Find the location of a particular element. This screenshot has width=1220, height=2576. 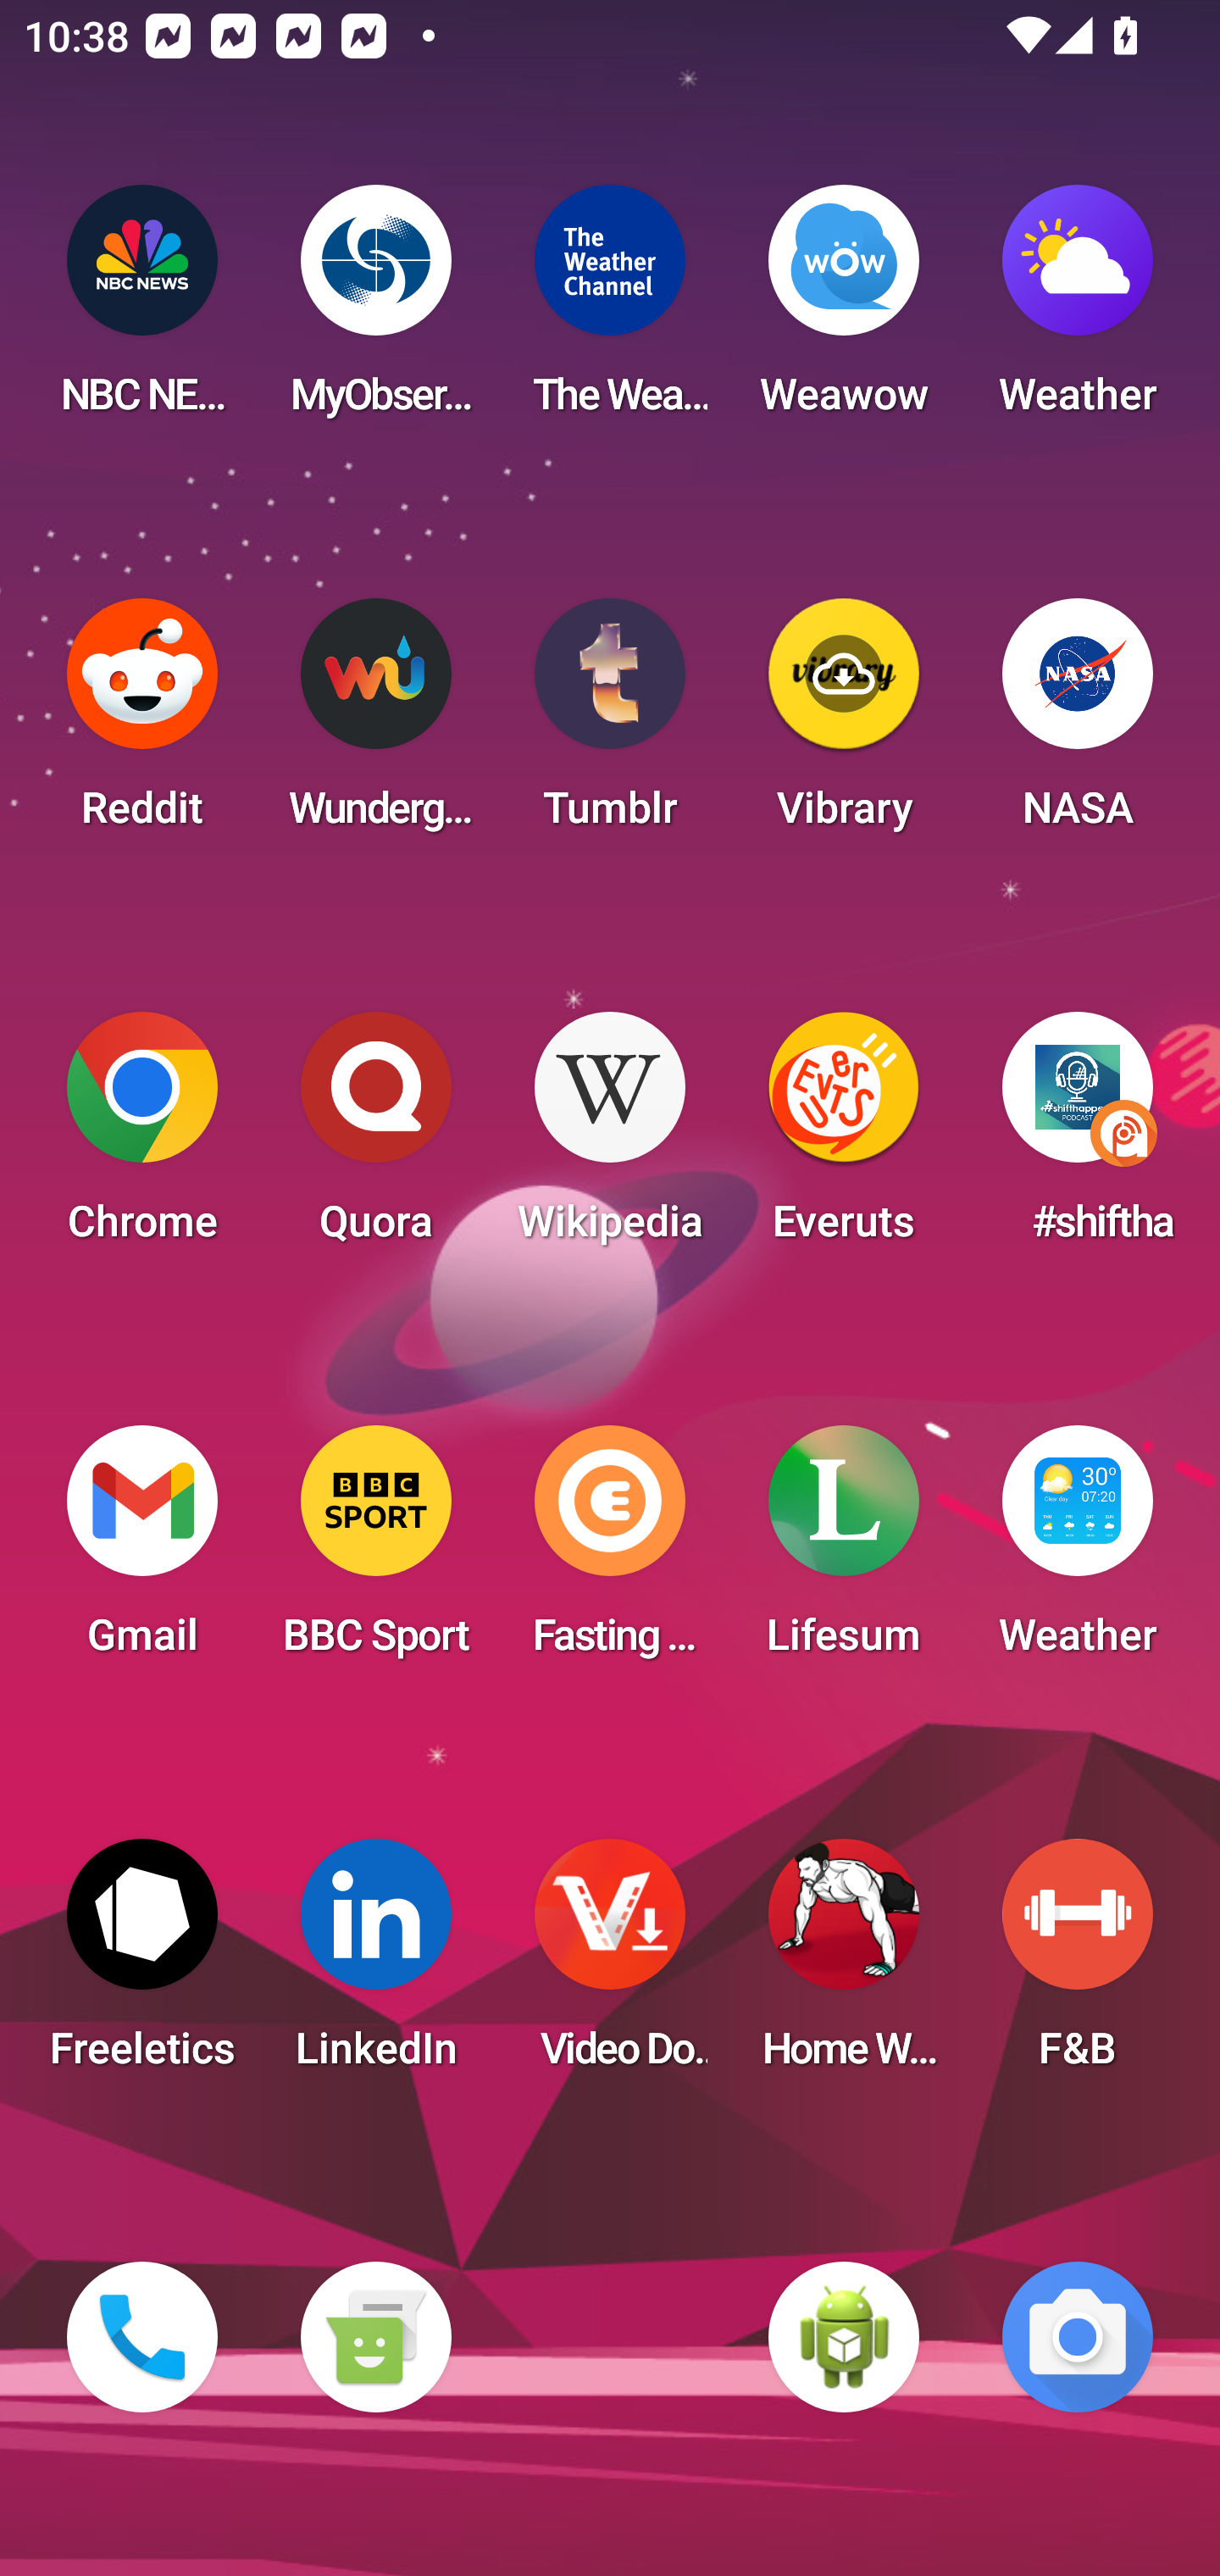

Tumblr is located at coordinates (610, 724).